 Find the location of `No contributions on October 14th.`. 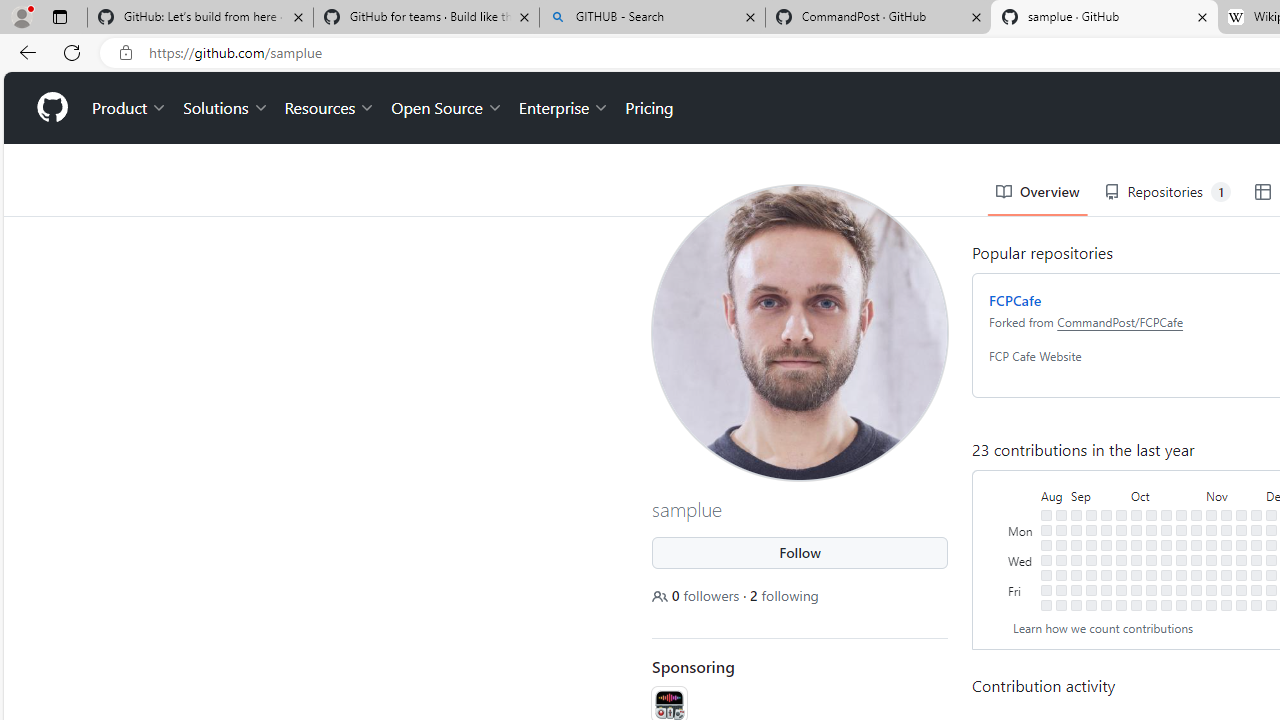

No contributions on October 14th. is located at coordinates (1151, 605).